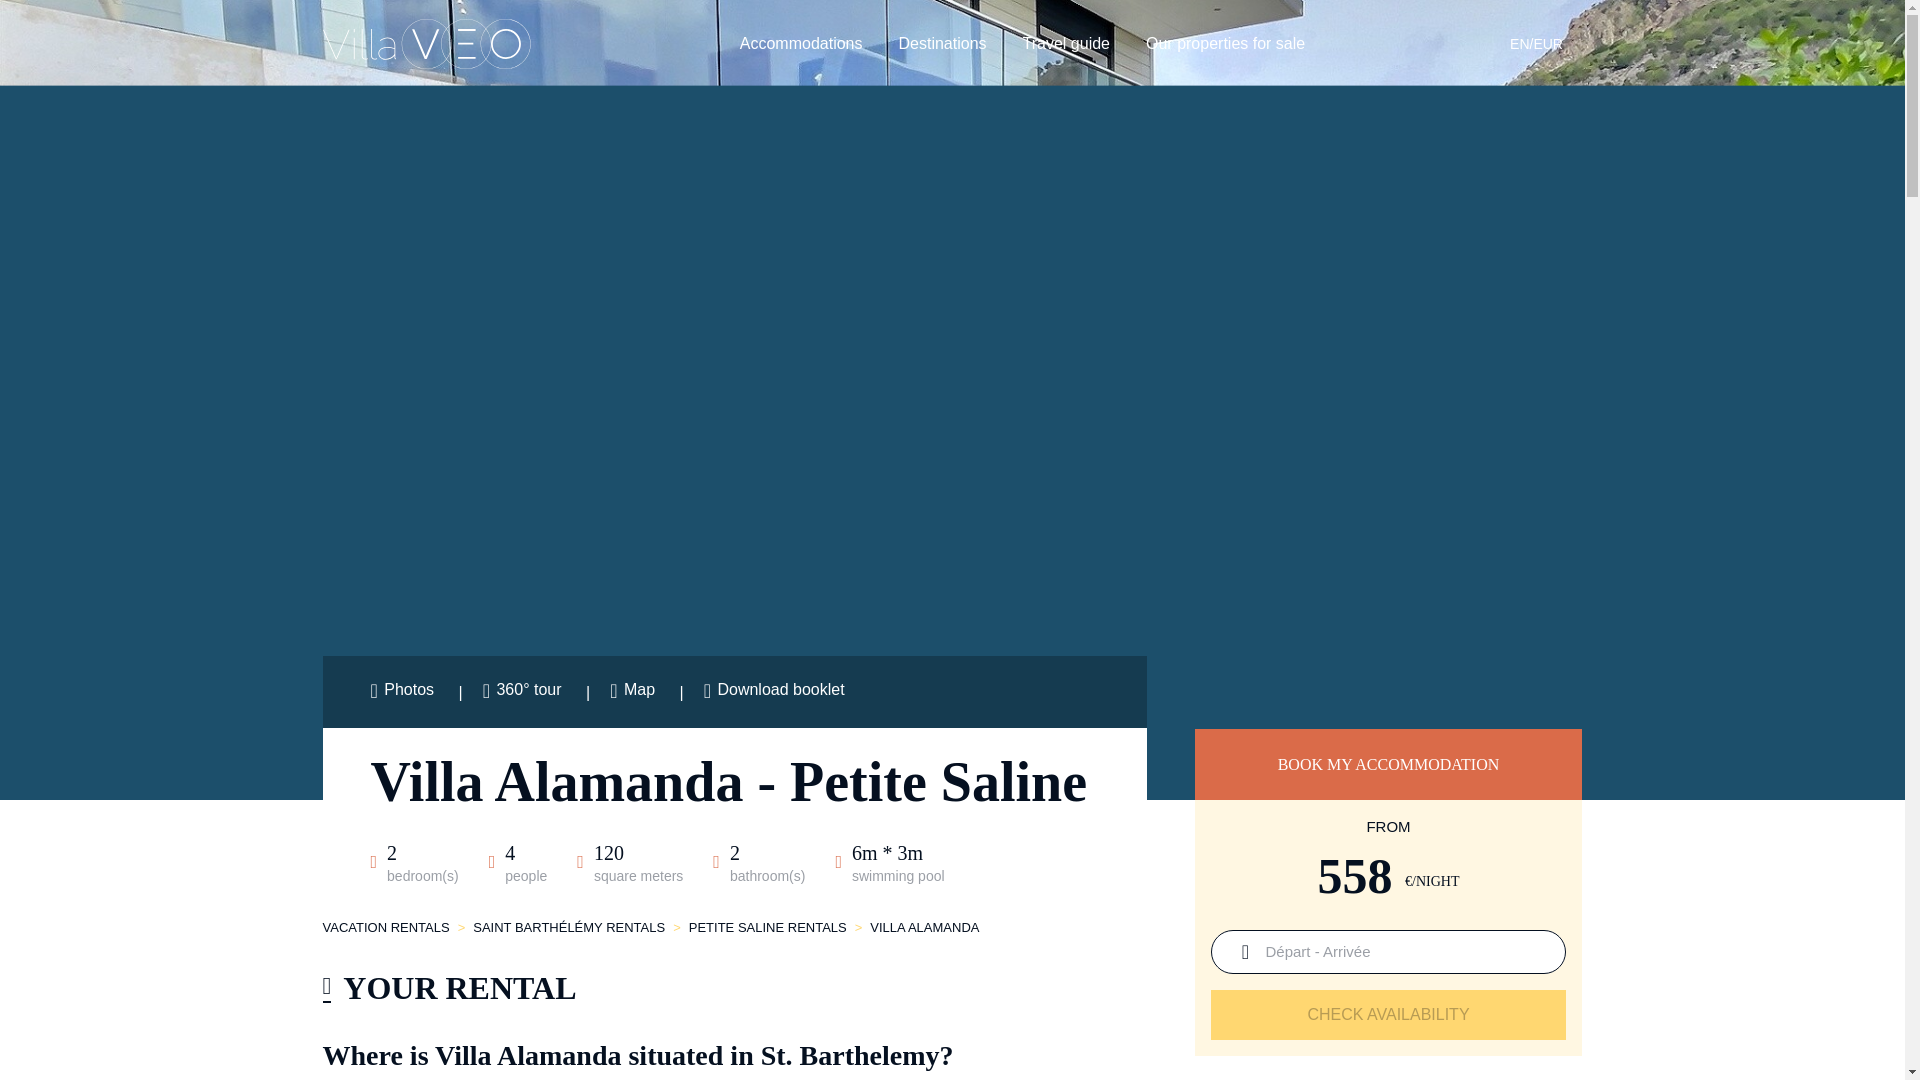 The image size is (1920, 1080). I want to click on Map, so click(634, 692).